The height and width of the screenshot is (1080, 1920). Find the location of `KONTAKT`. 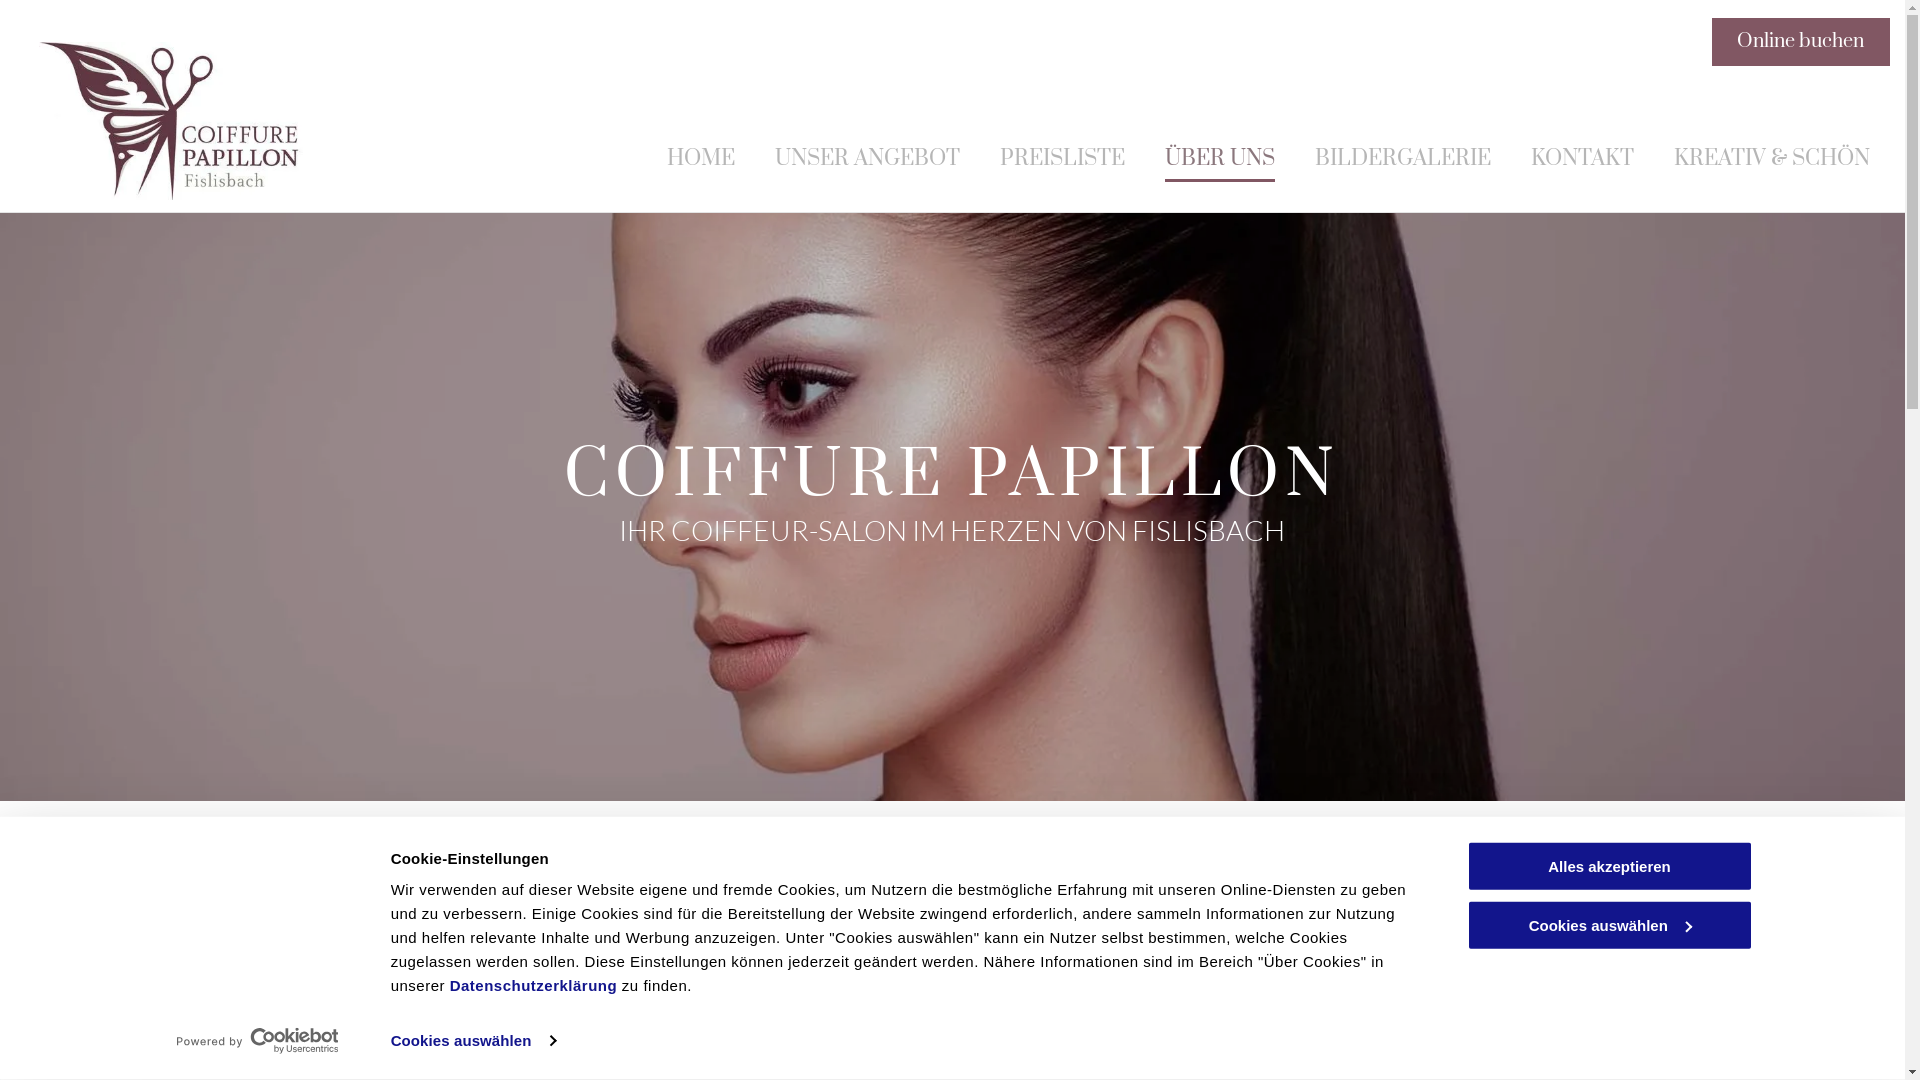

KONTAKT is located at coordinates (1580, 161).